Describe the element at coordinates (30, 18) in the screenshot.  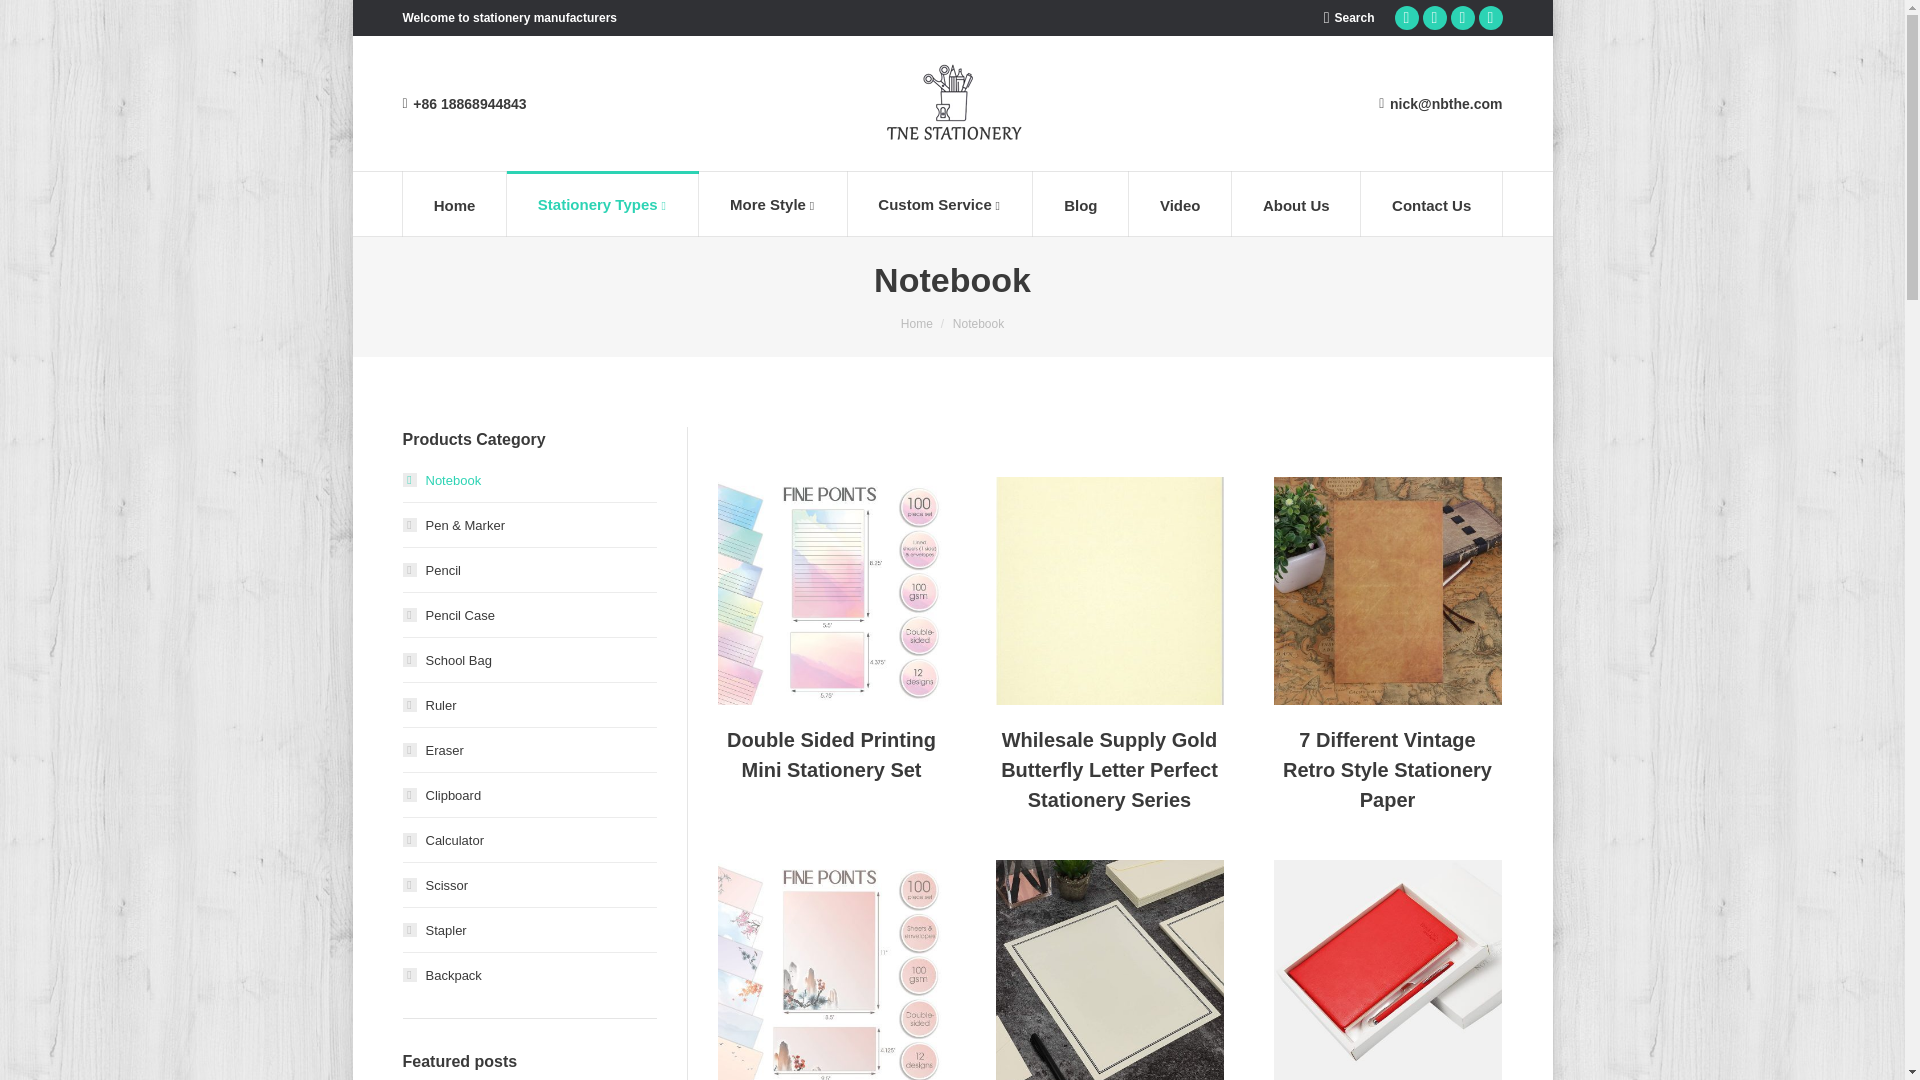
I see `Go!` at that location.